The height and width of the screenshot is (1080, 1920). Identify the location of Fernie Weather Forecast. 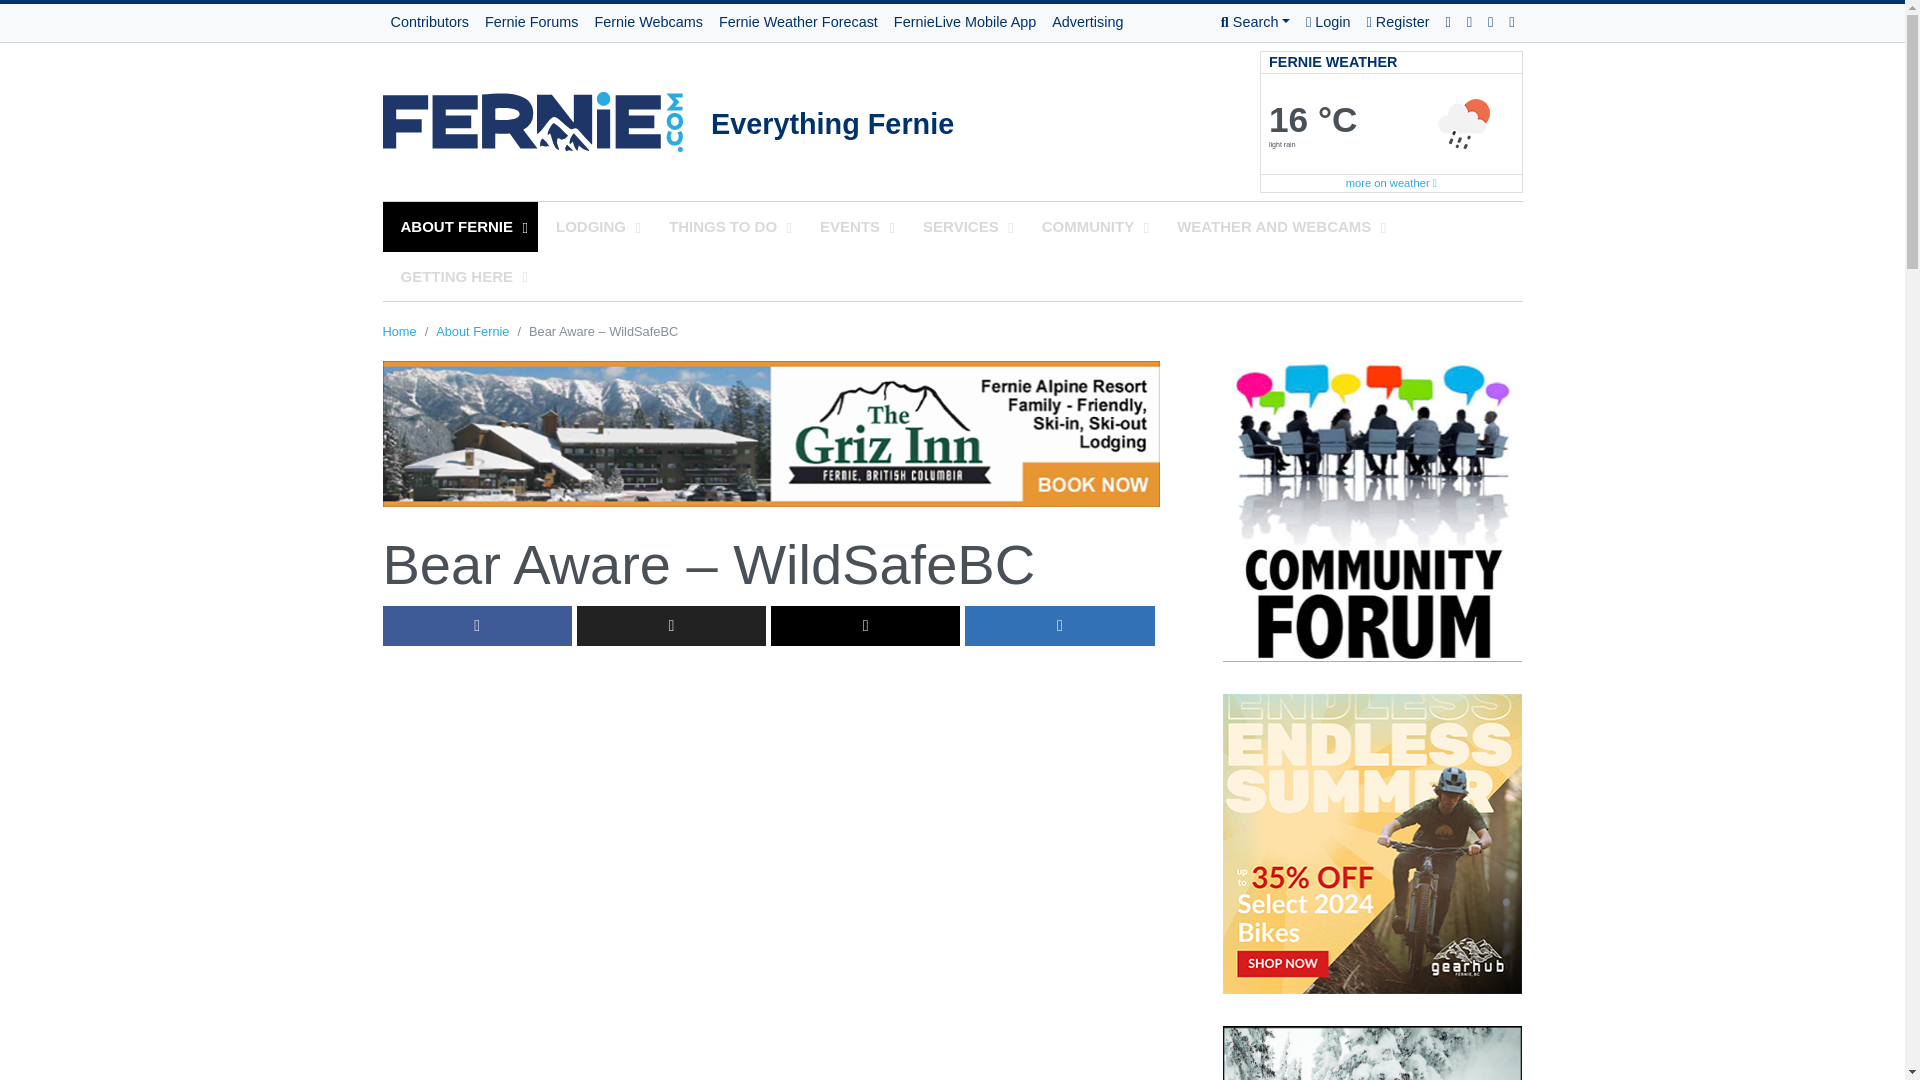
(798, 23).